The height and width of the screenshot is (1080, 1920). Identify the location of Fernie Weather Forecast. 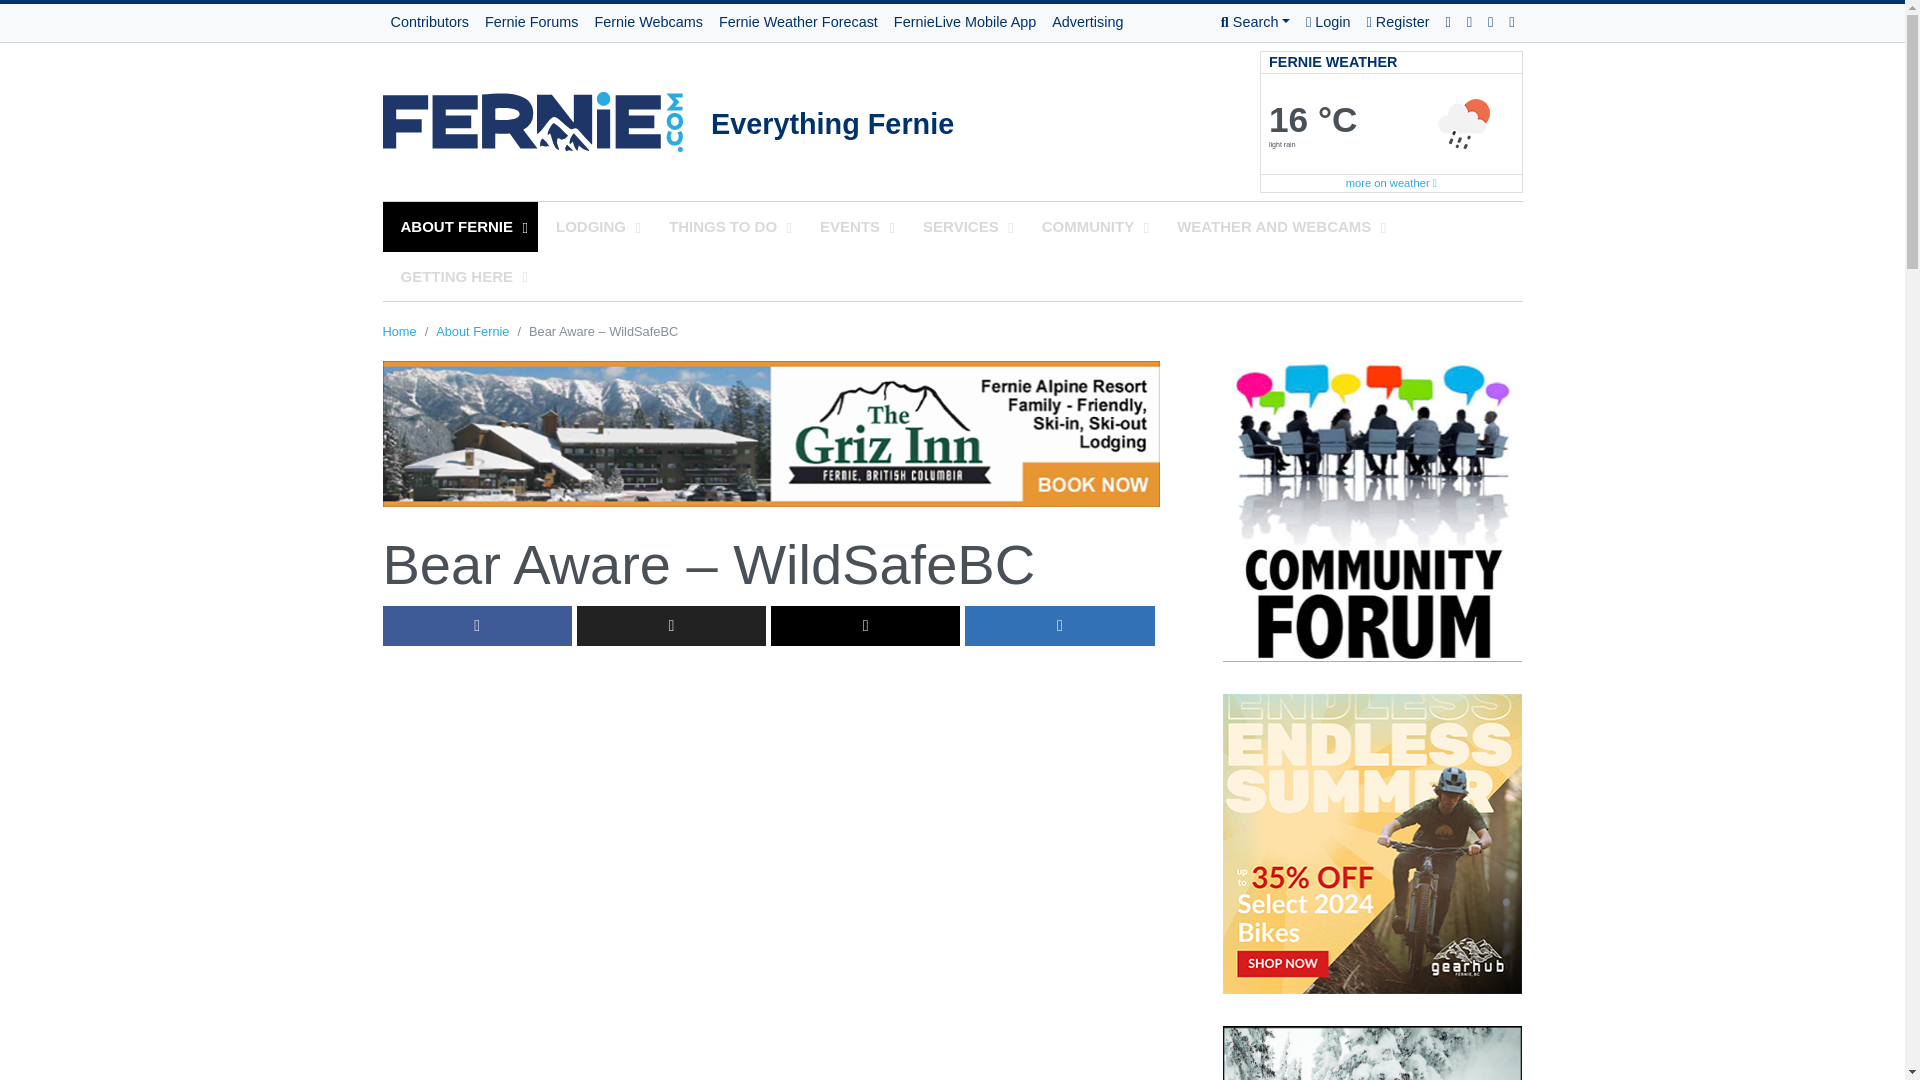
(798, 23).